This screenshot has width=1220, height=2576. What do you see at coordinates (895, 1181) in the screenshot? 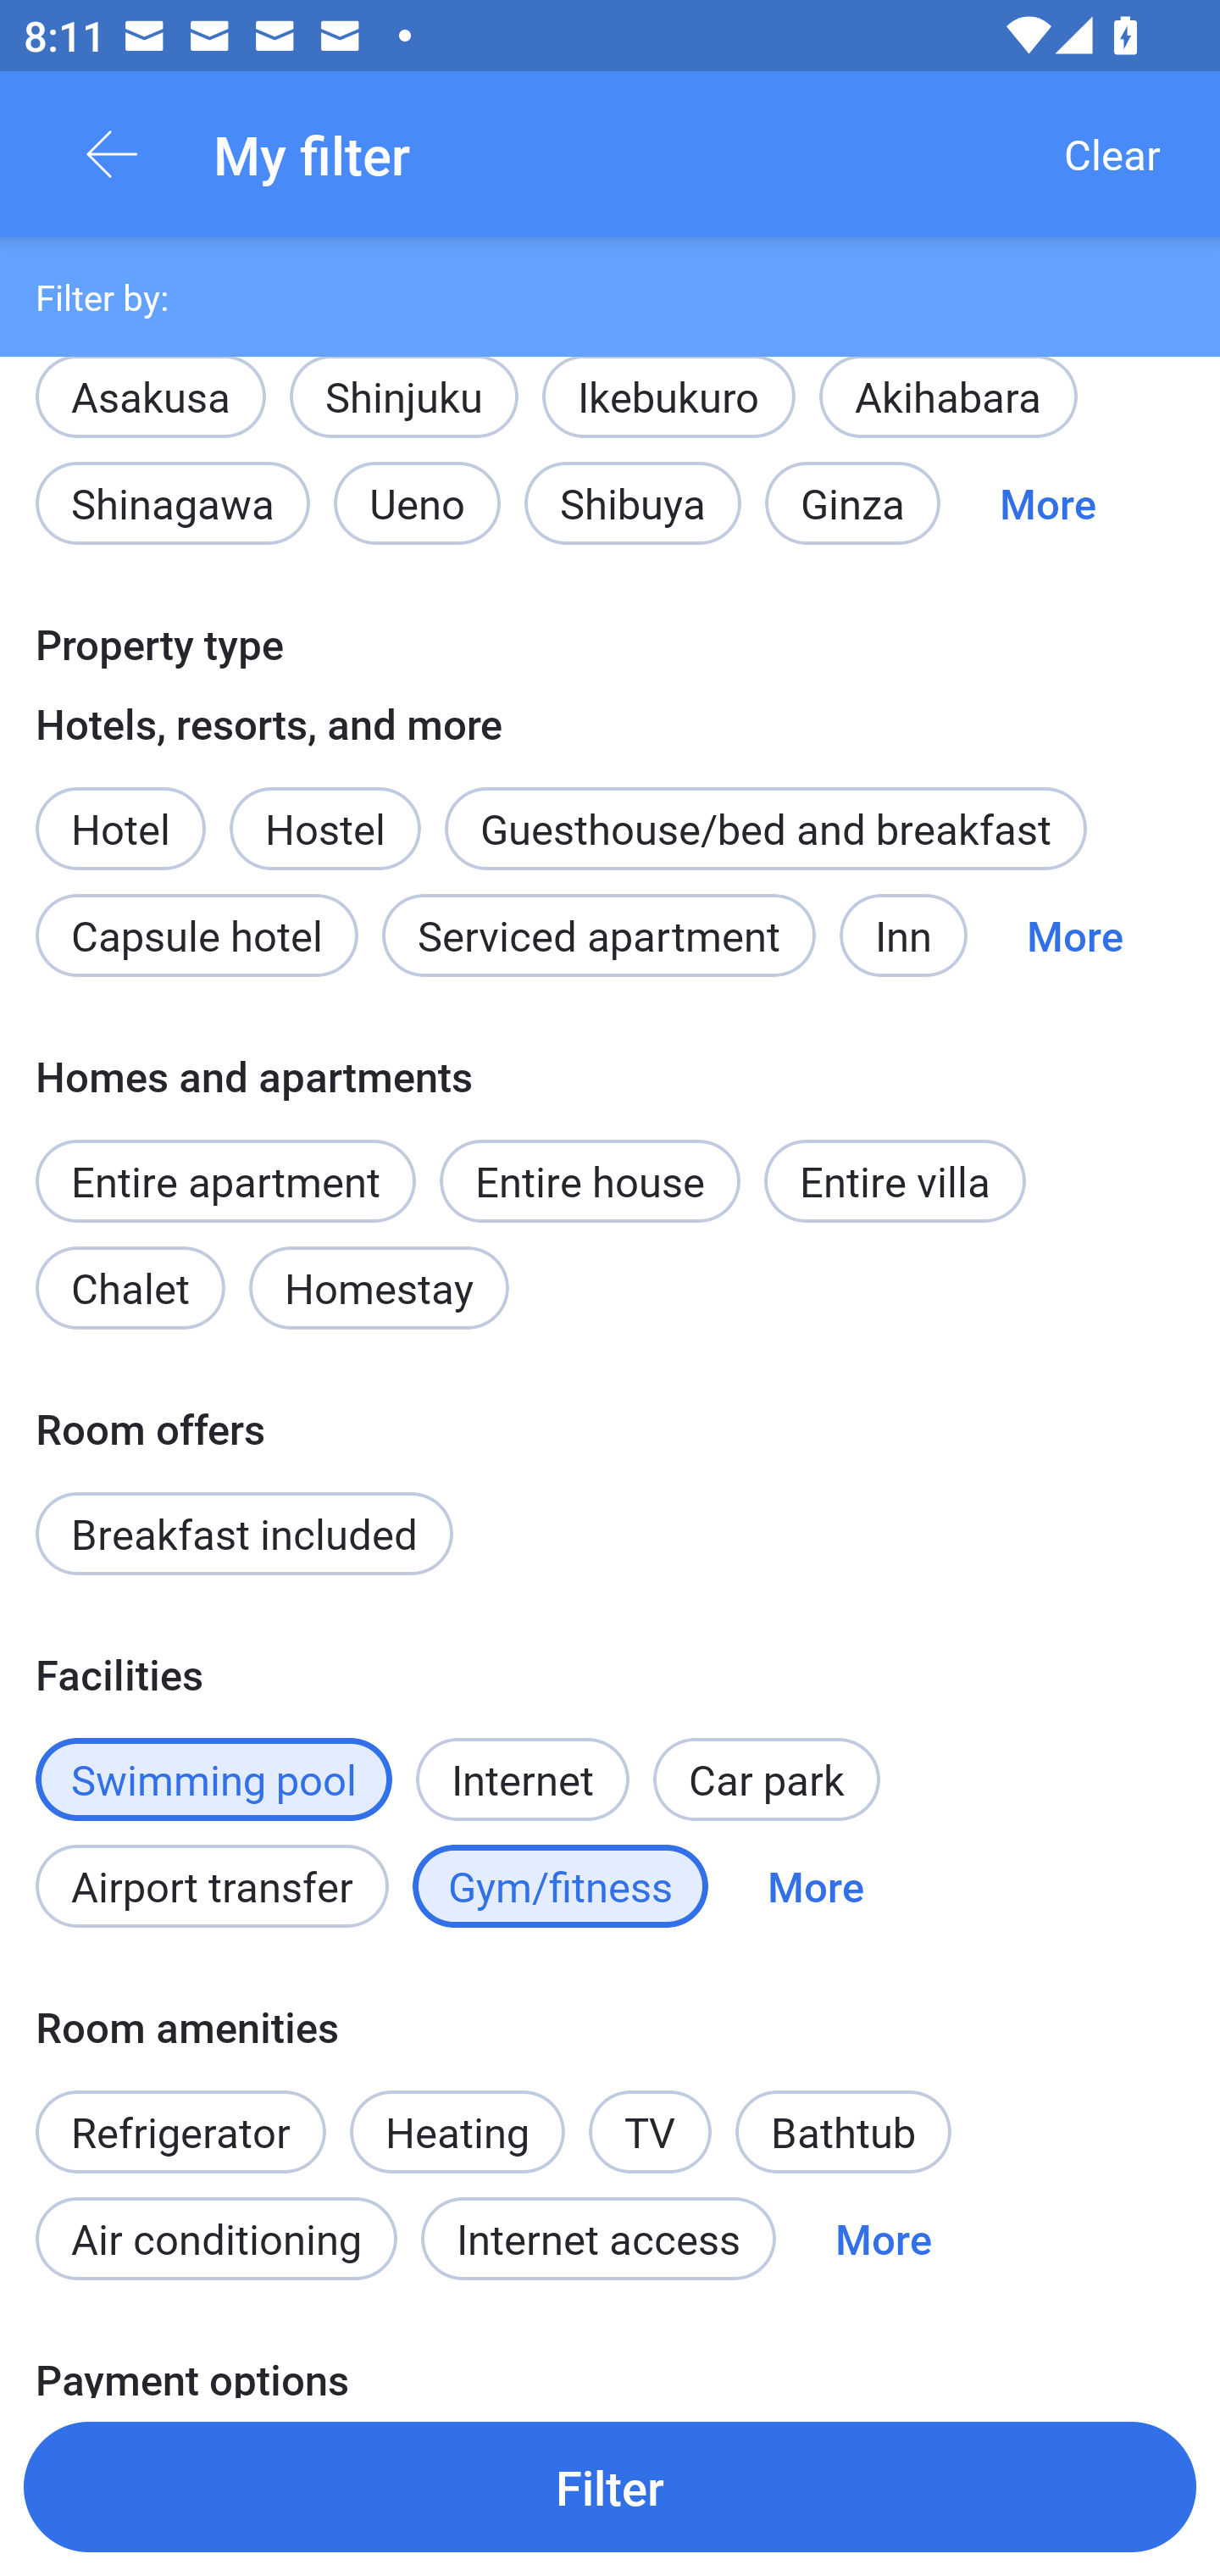
I see `Entire villa` at bounding box center [895, 1181].